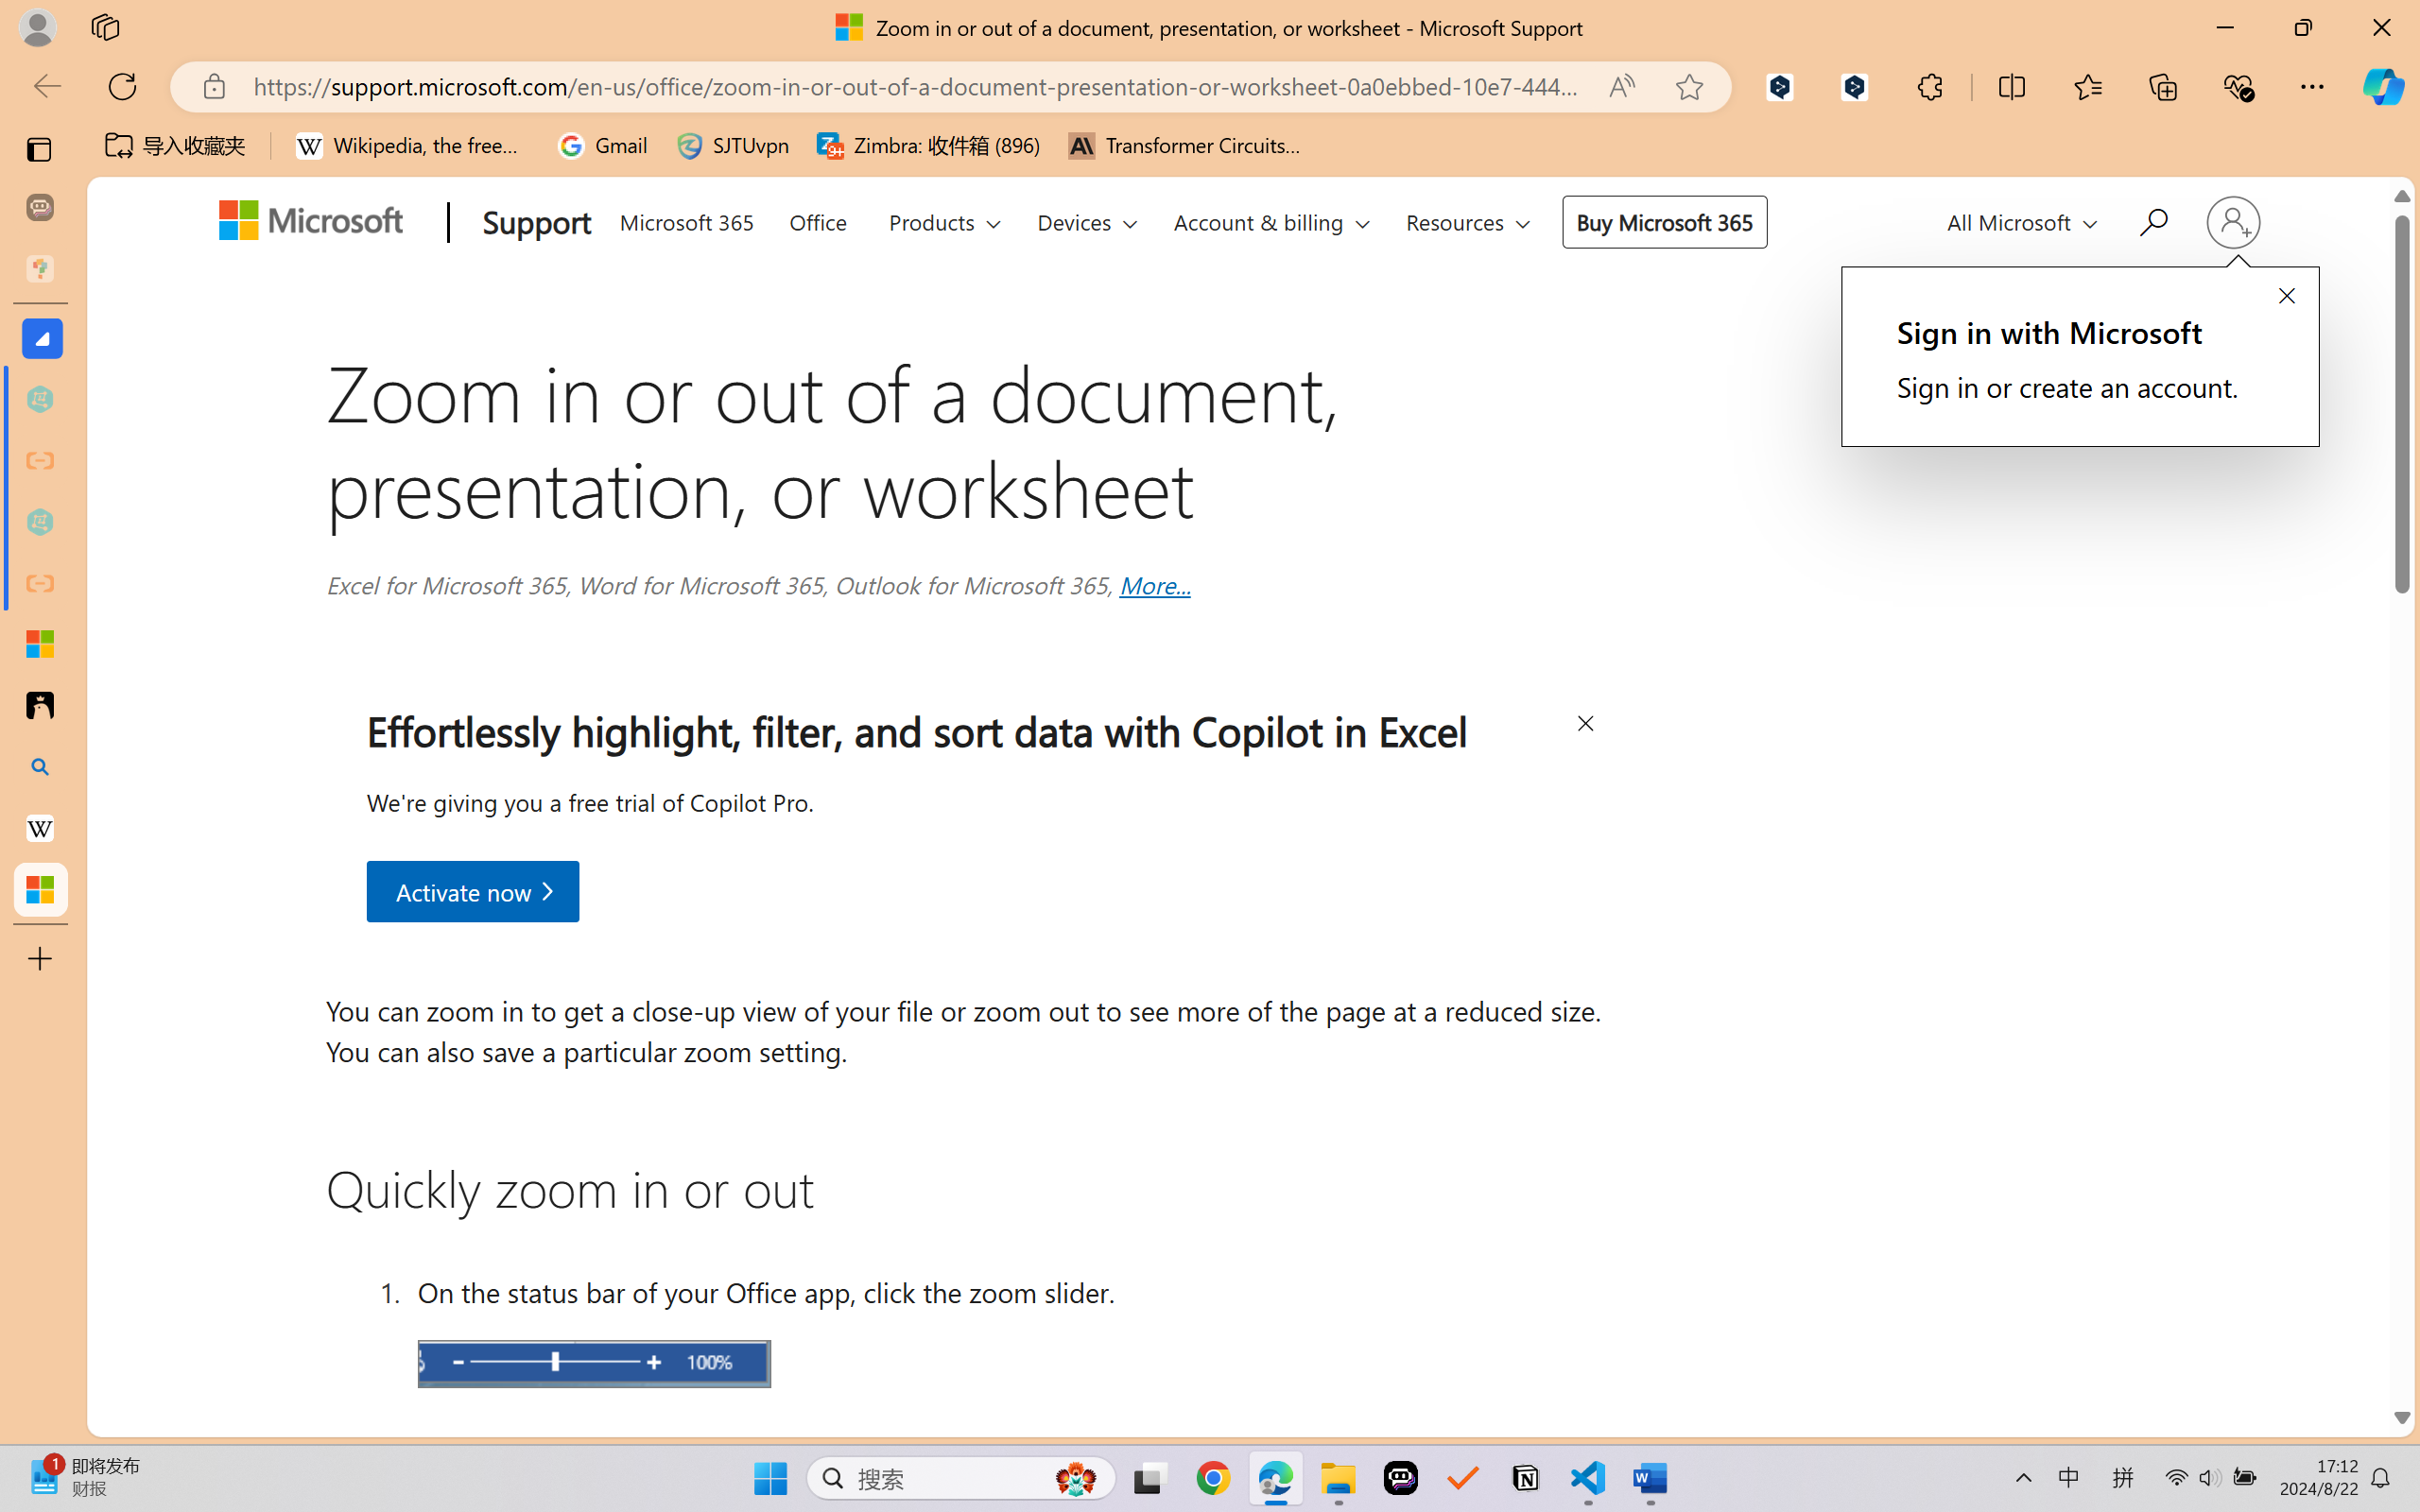  What do you see at coordinates (2286, 297) in the screenshot?
I see `Close callout prompt.` at bounding box center [2286, 297].